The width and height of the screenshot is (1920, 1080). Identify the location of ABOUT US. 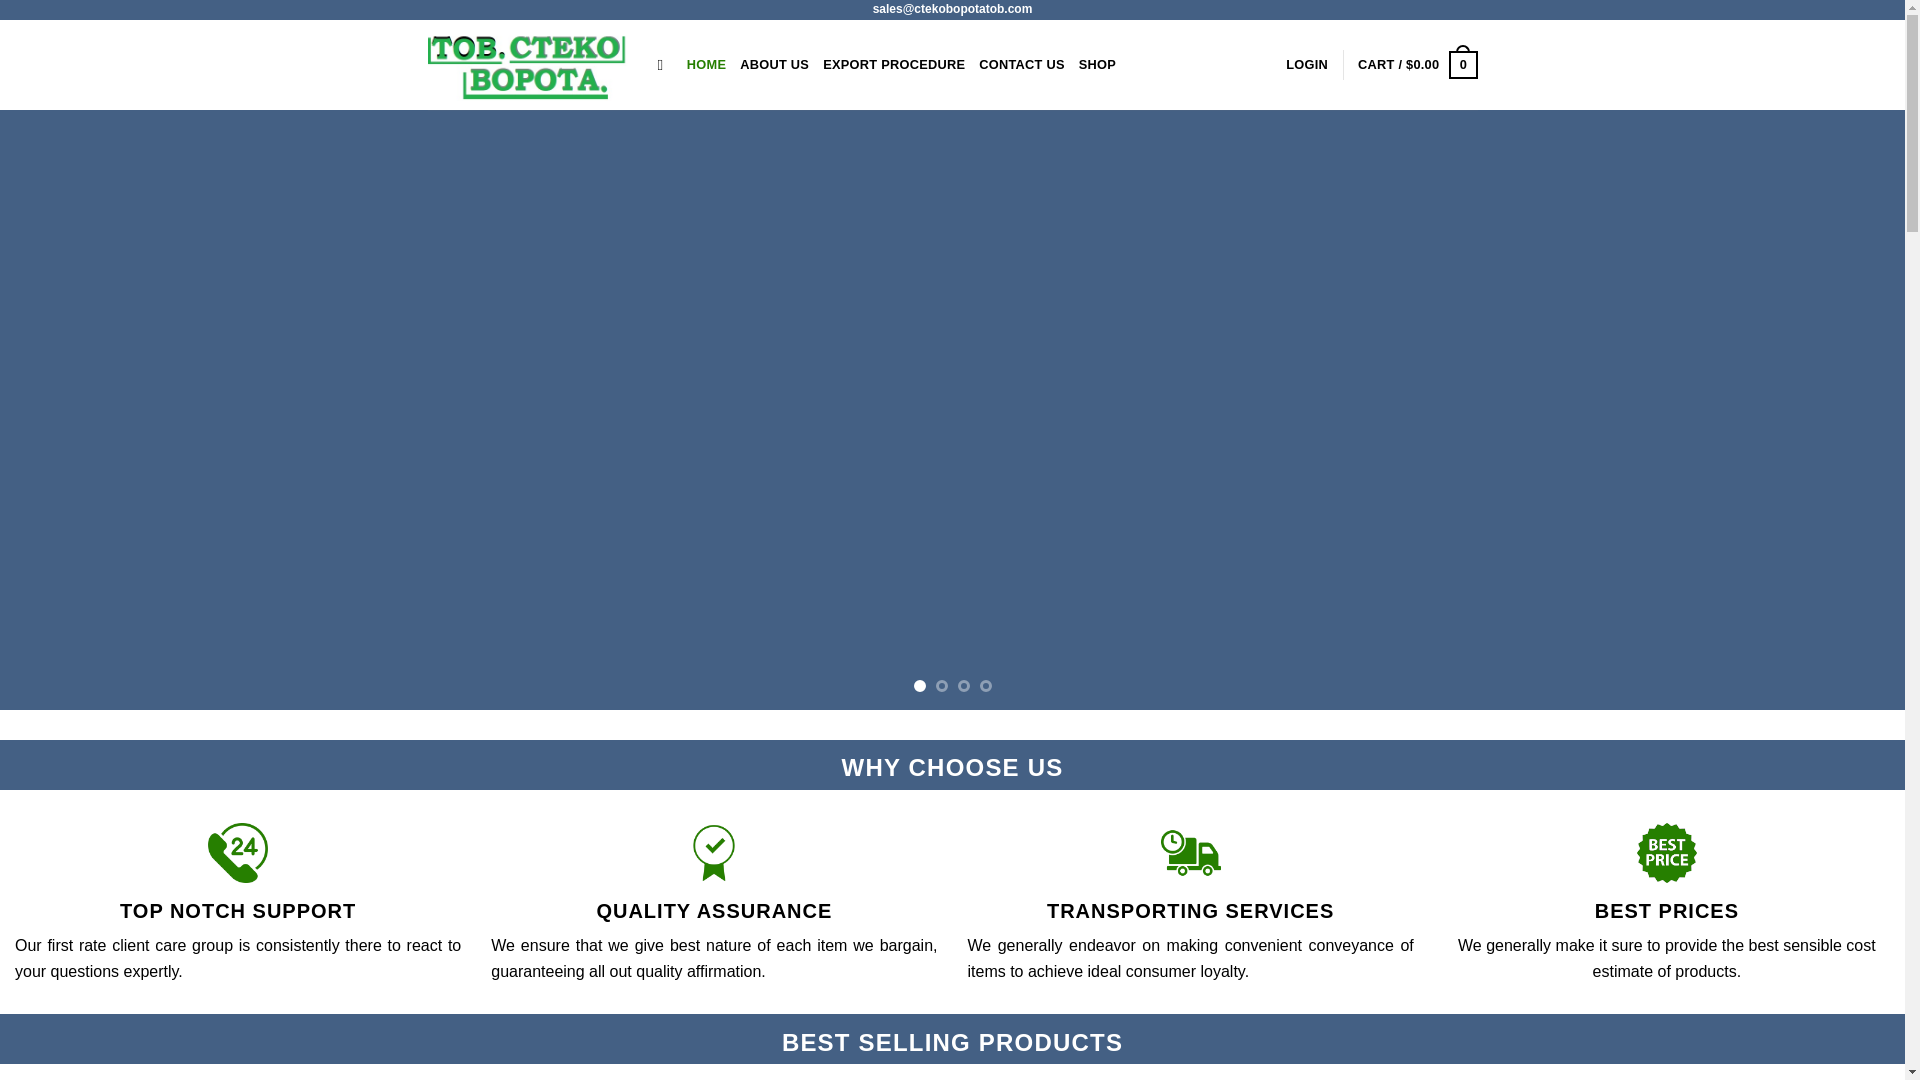
(774, 65).